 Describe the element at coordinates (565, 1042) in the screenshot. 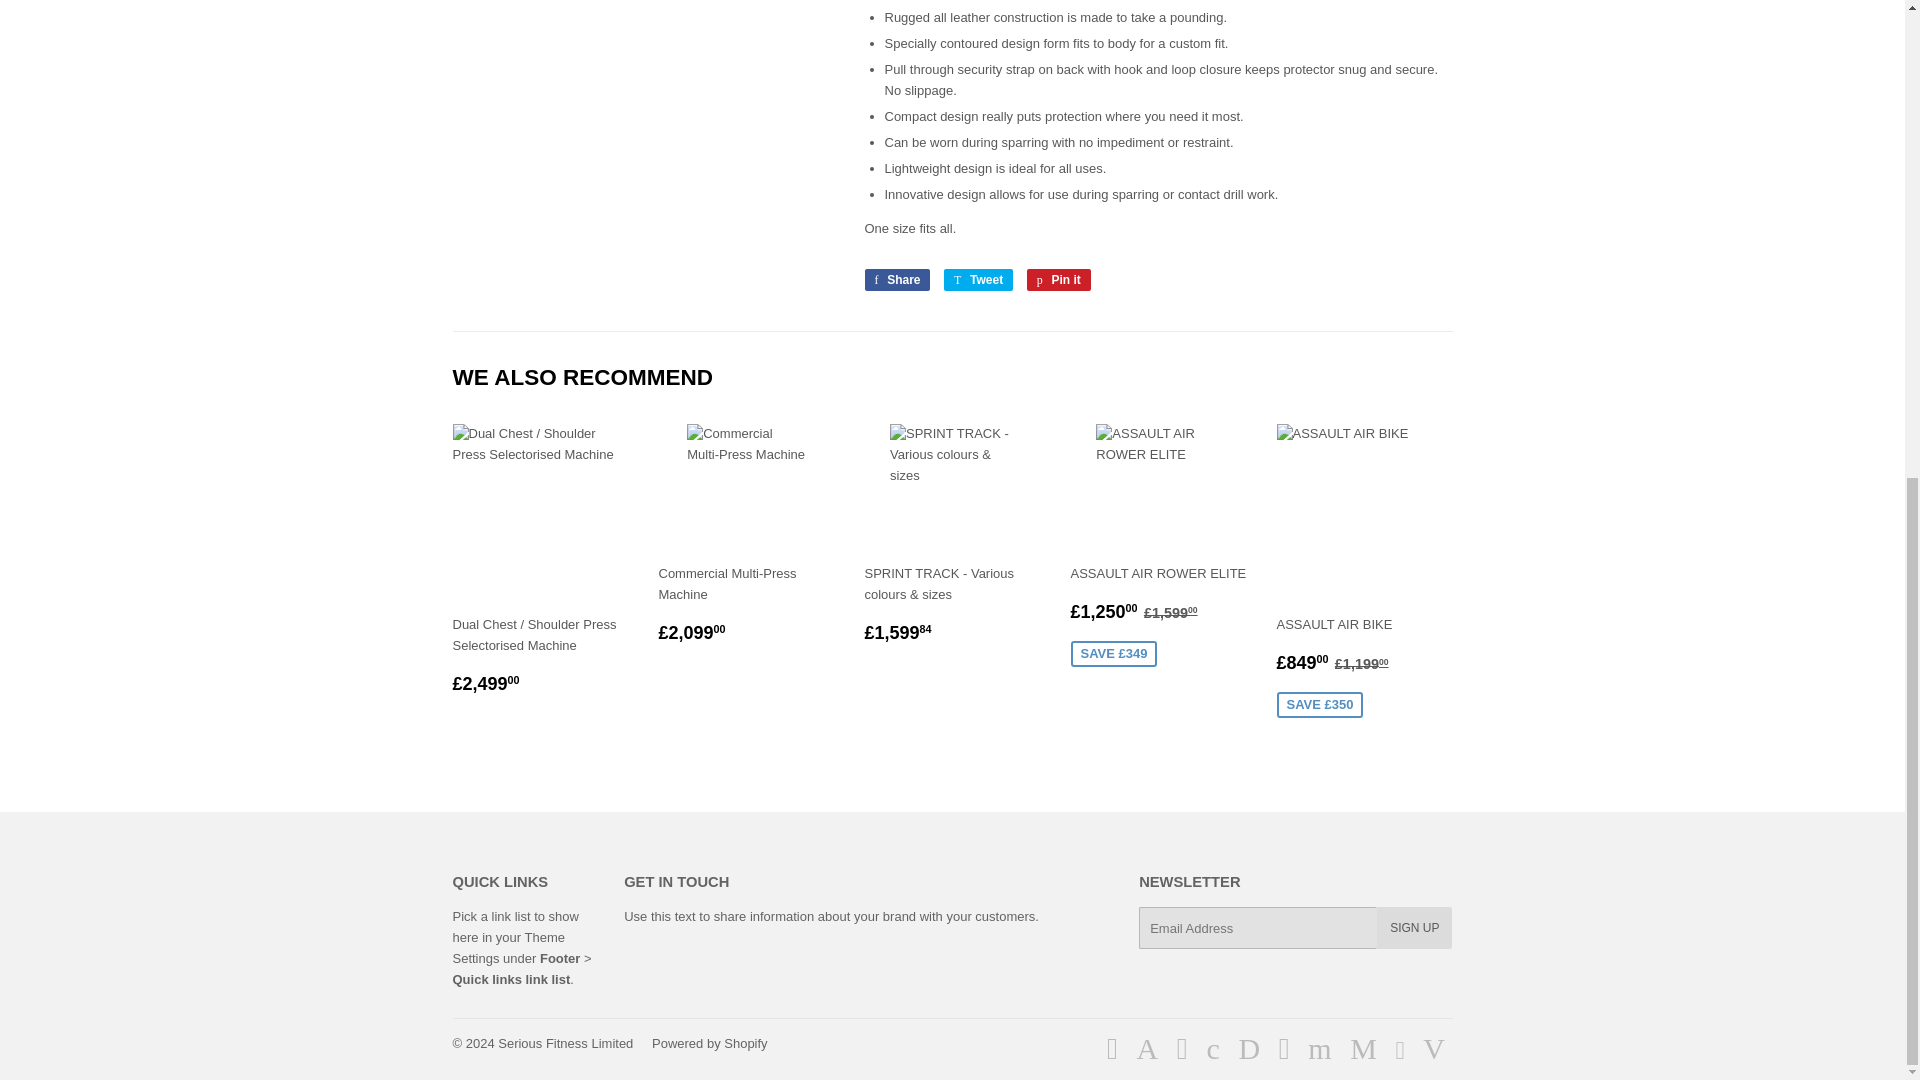

I see `Serious Fitness Limited` at that location.